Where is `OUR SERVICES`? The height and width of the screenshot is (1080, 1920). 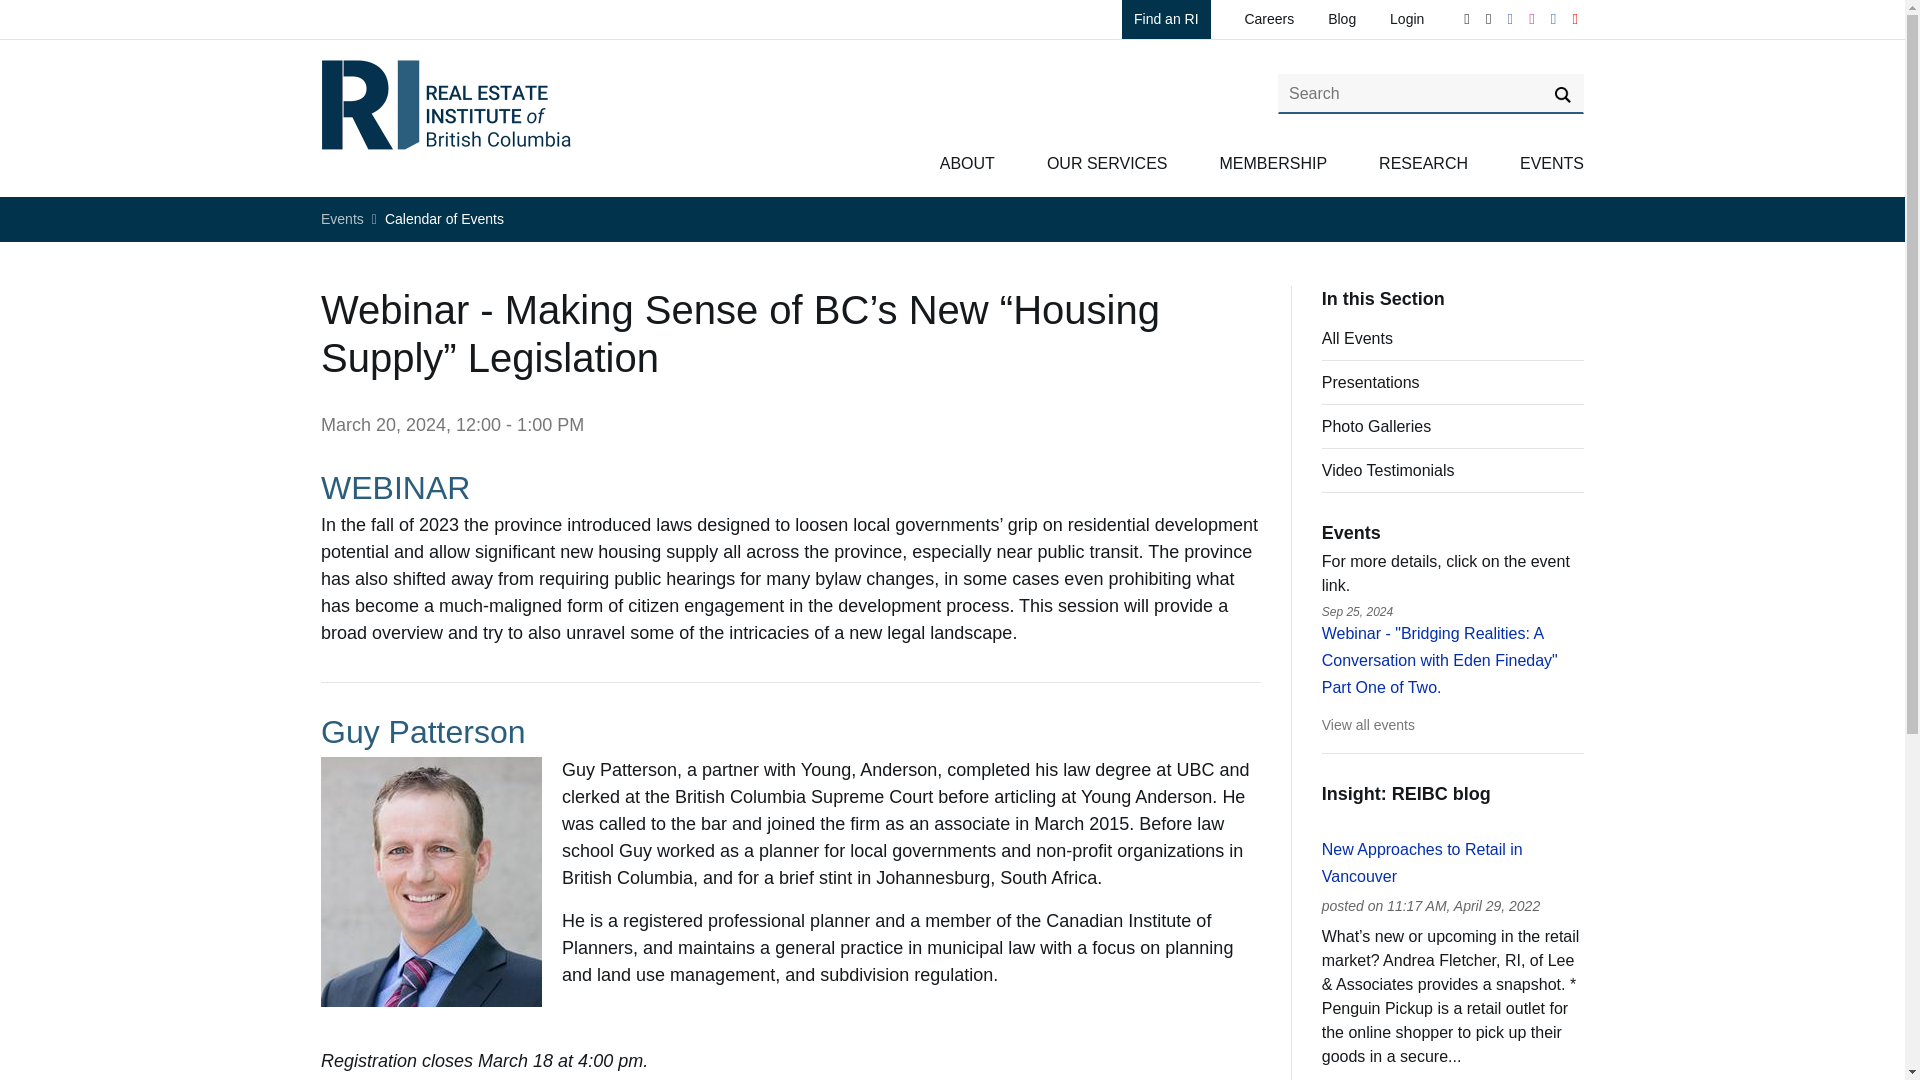 OUR SERVICES is located at coordinates (1106, 164).